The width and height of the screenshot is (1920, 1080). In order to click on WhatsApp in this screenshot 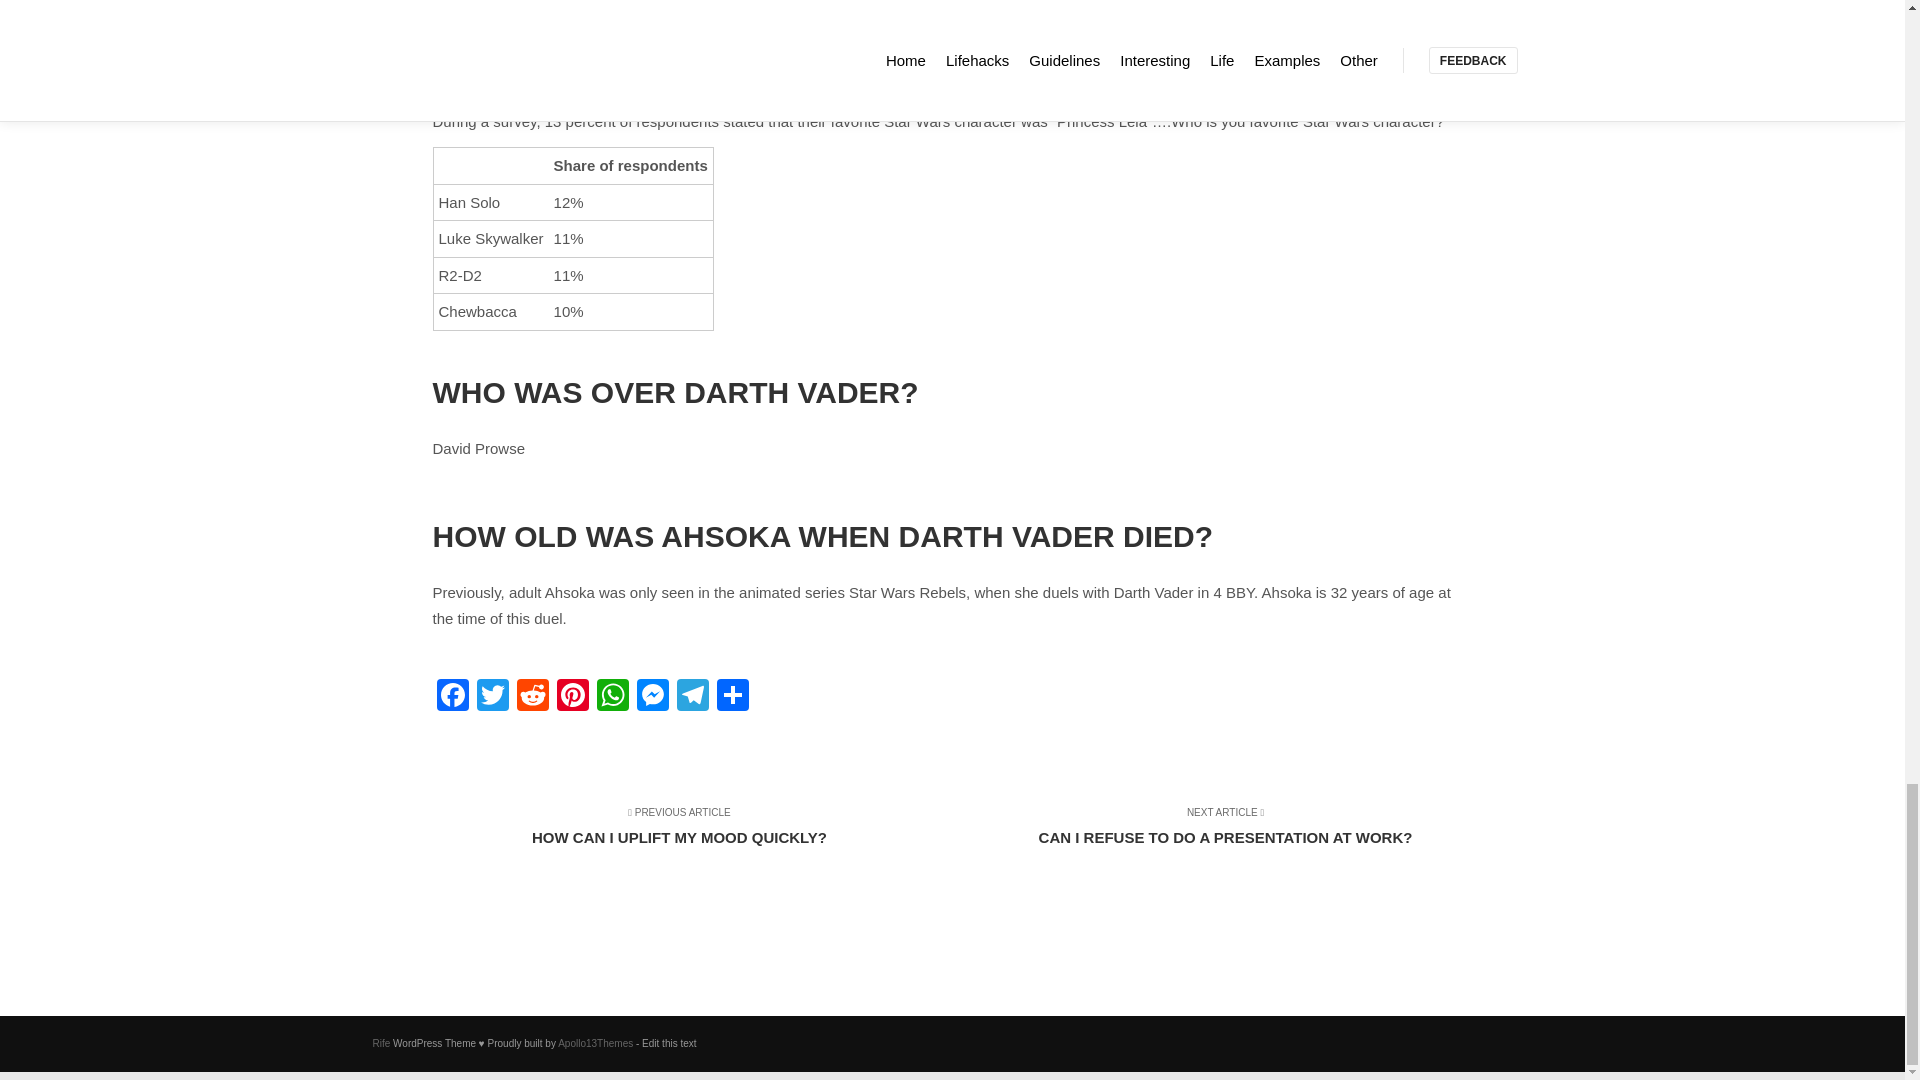, I will do `click(572, 698)`.